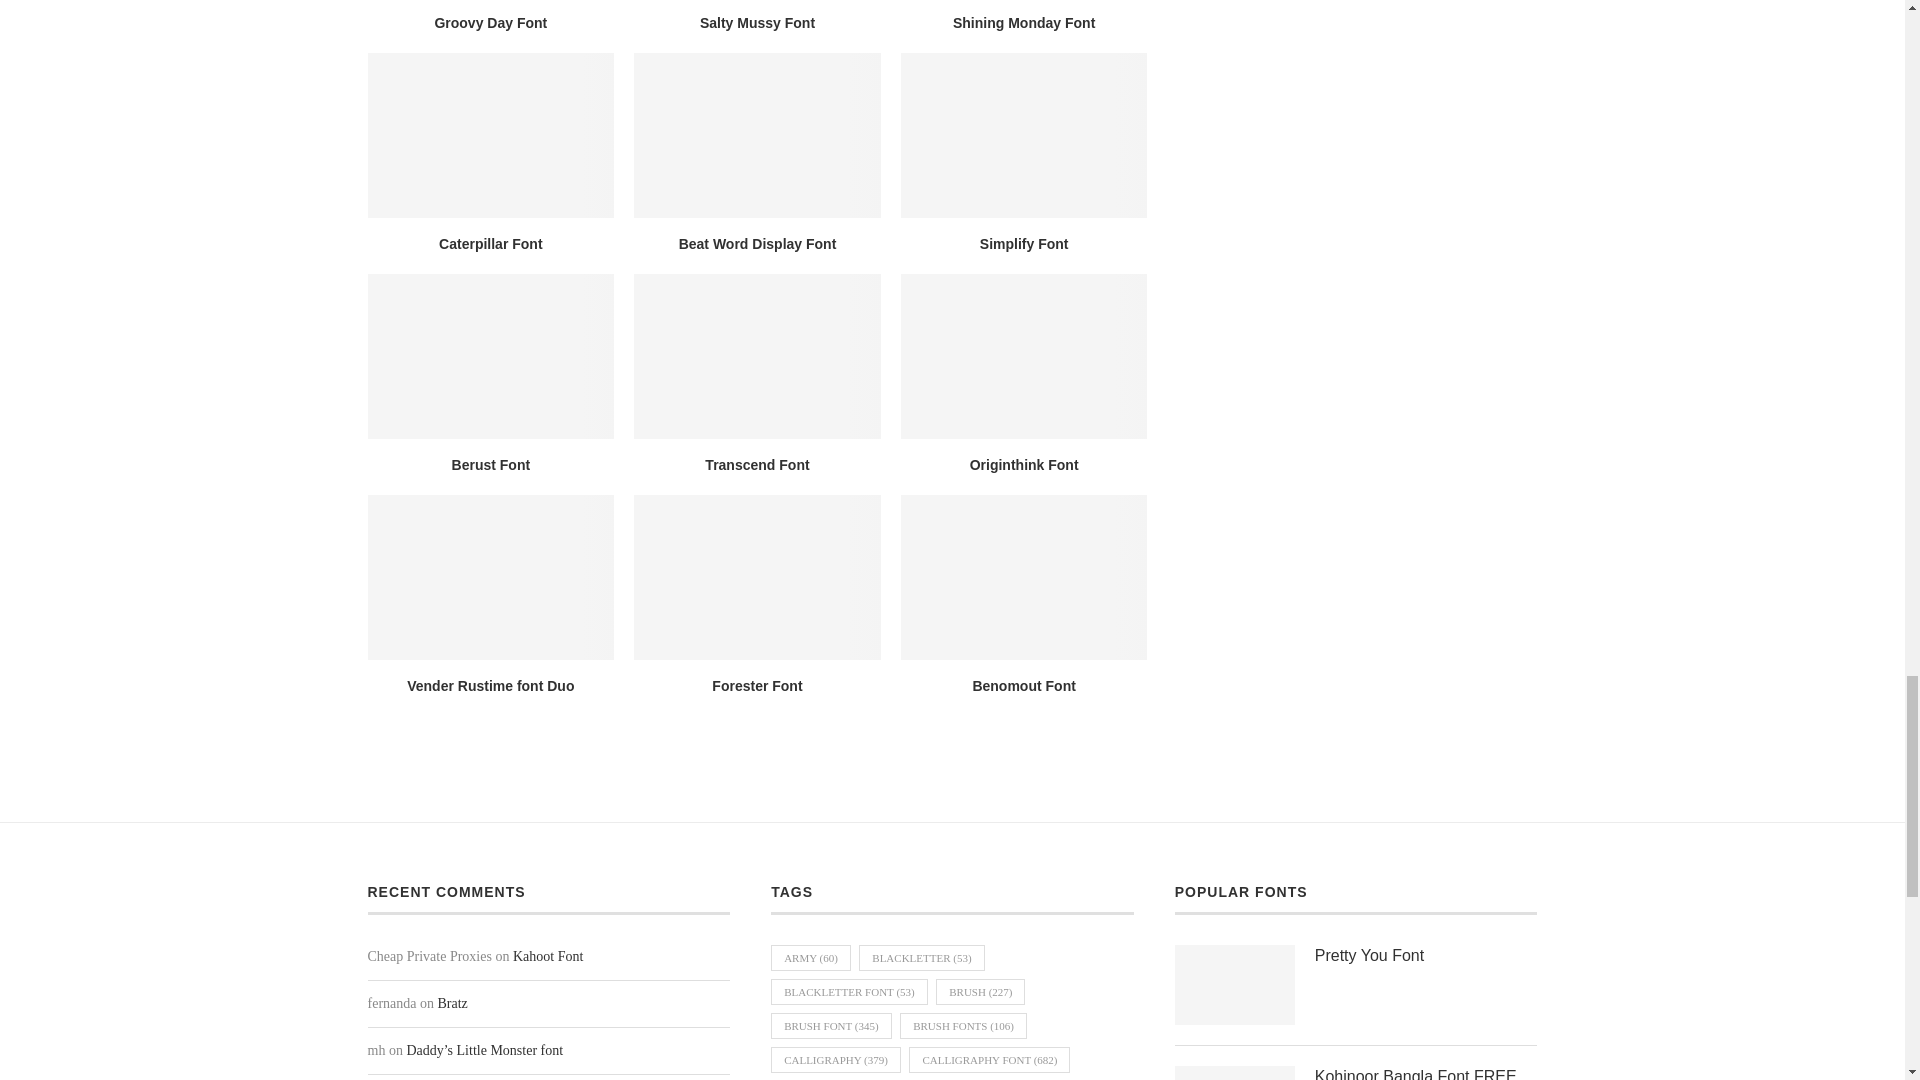  Describe the element at coordinates (757, 356) in the screenshot. I see `Transcend Font` at that location.